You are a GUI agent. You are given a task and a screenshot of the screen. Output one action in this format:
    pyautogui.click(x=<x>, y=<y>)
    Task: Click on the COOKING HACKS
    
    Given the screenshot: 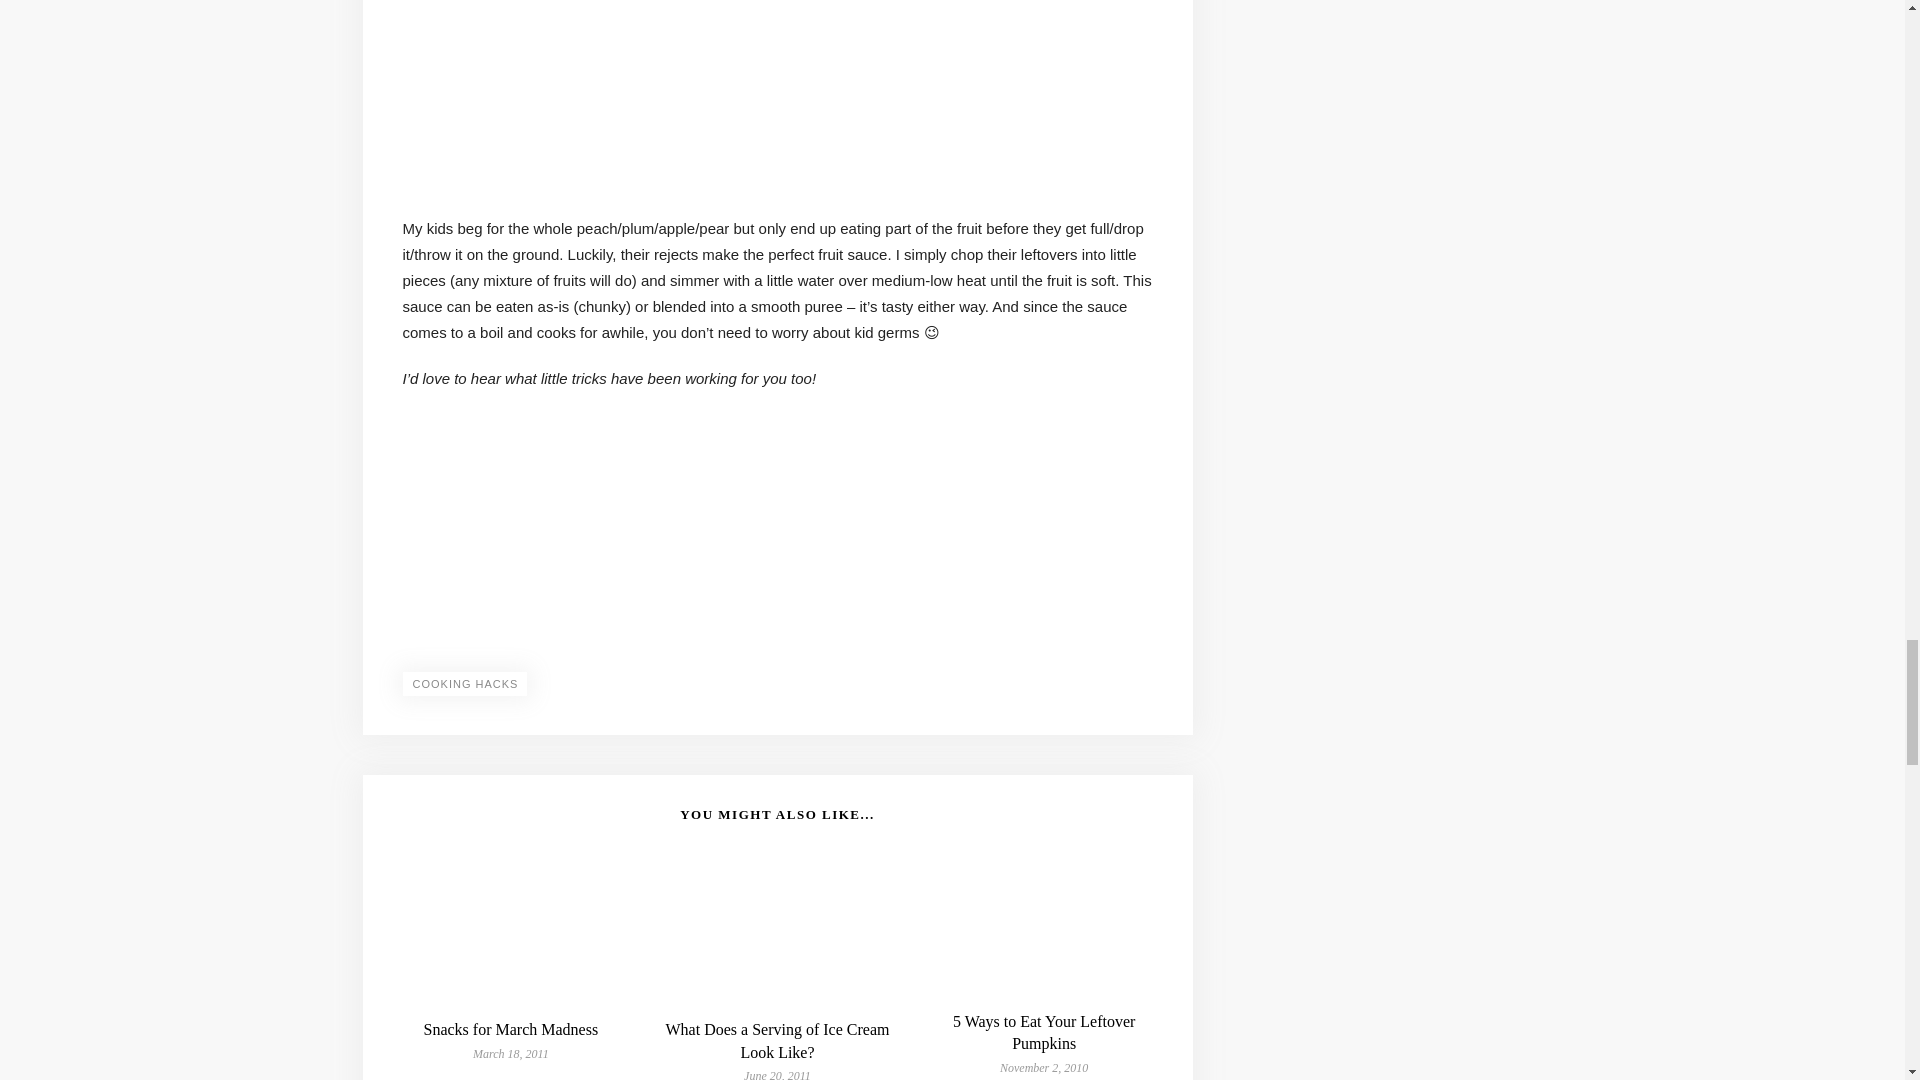 What is the action you would take?
    pyautogui.click(x=464, y=683)
    